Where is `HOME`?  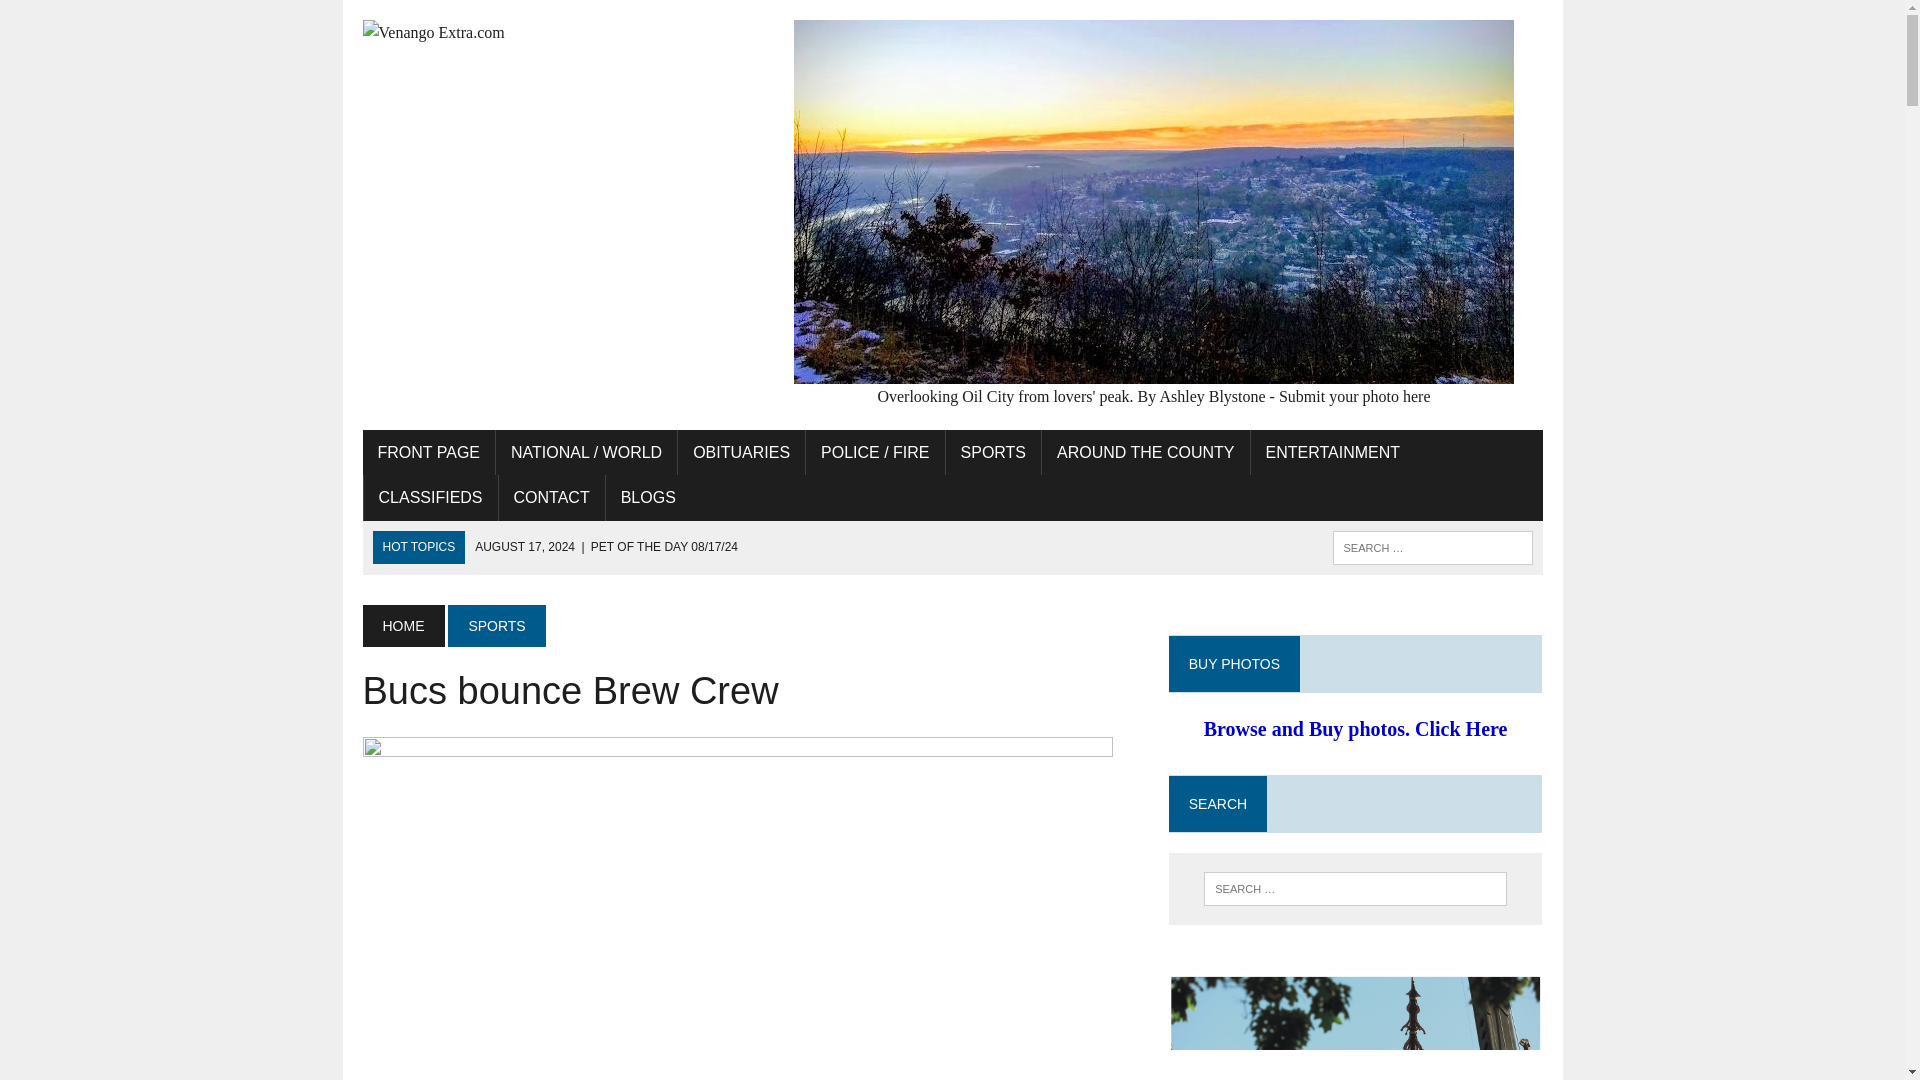
HOME is located at coordinates (402, 625).